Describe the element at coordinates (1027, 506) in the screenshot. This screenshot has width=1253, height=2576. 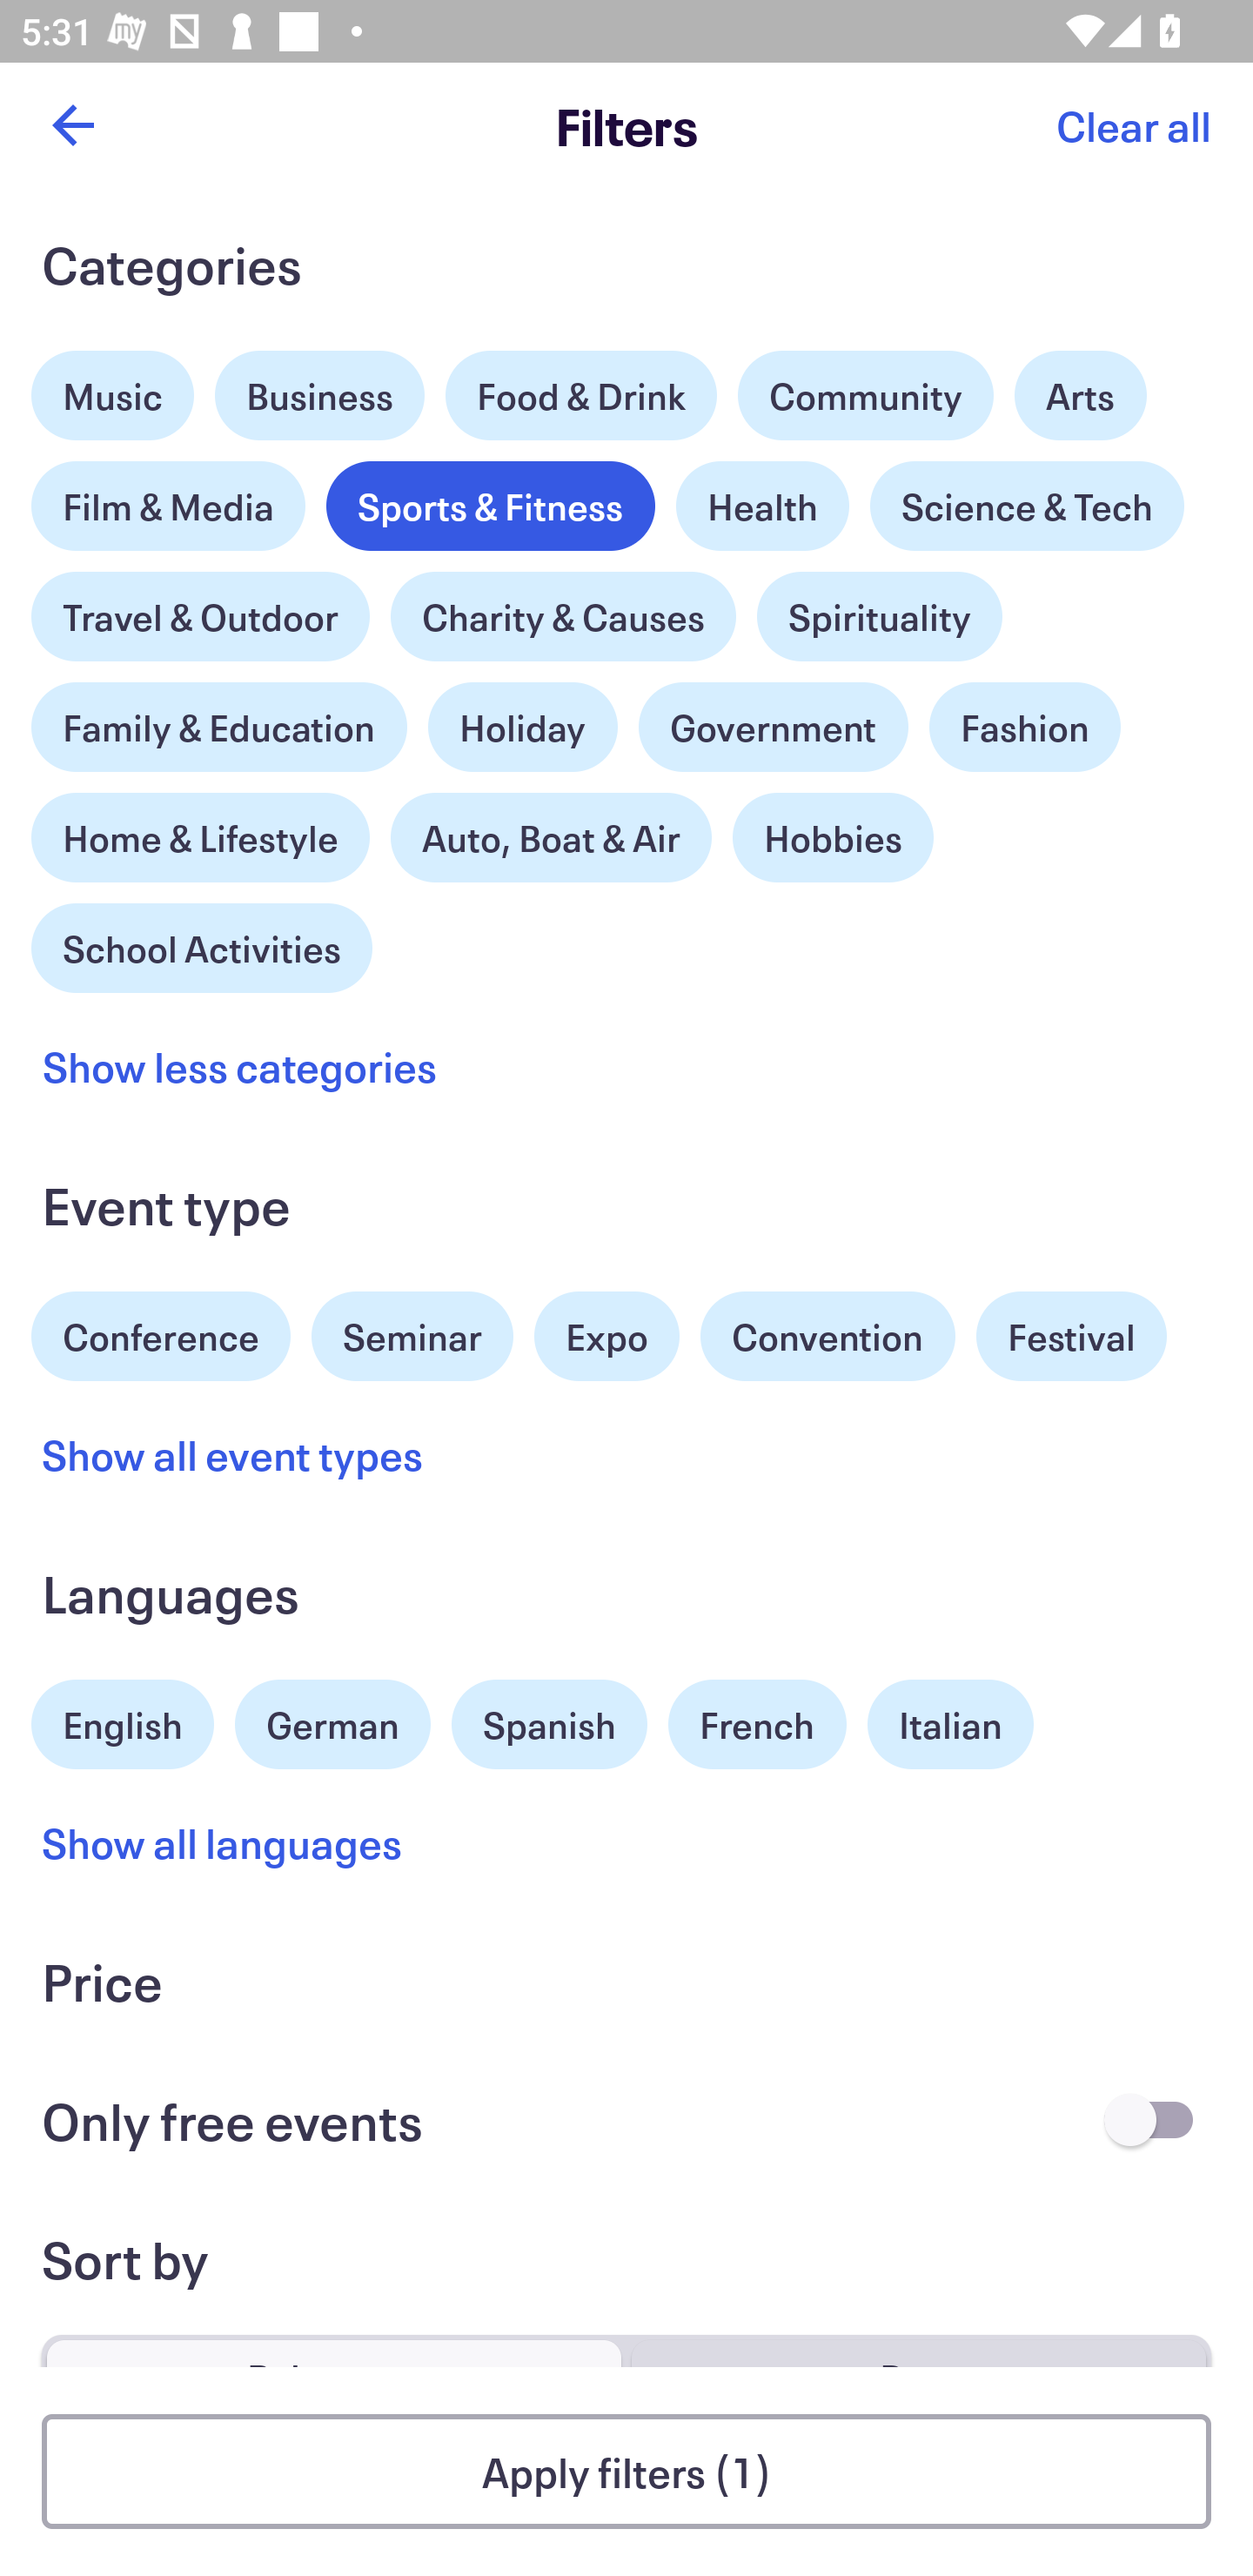
I see `Science & Tech` at that location.